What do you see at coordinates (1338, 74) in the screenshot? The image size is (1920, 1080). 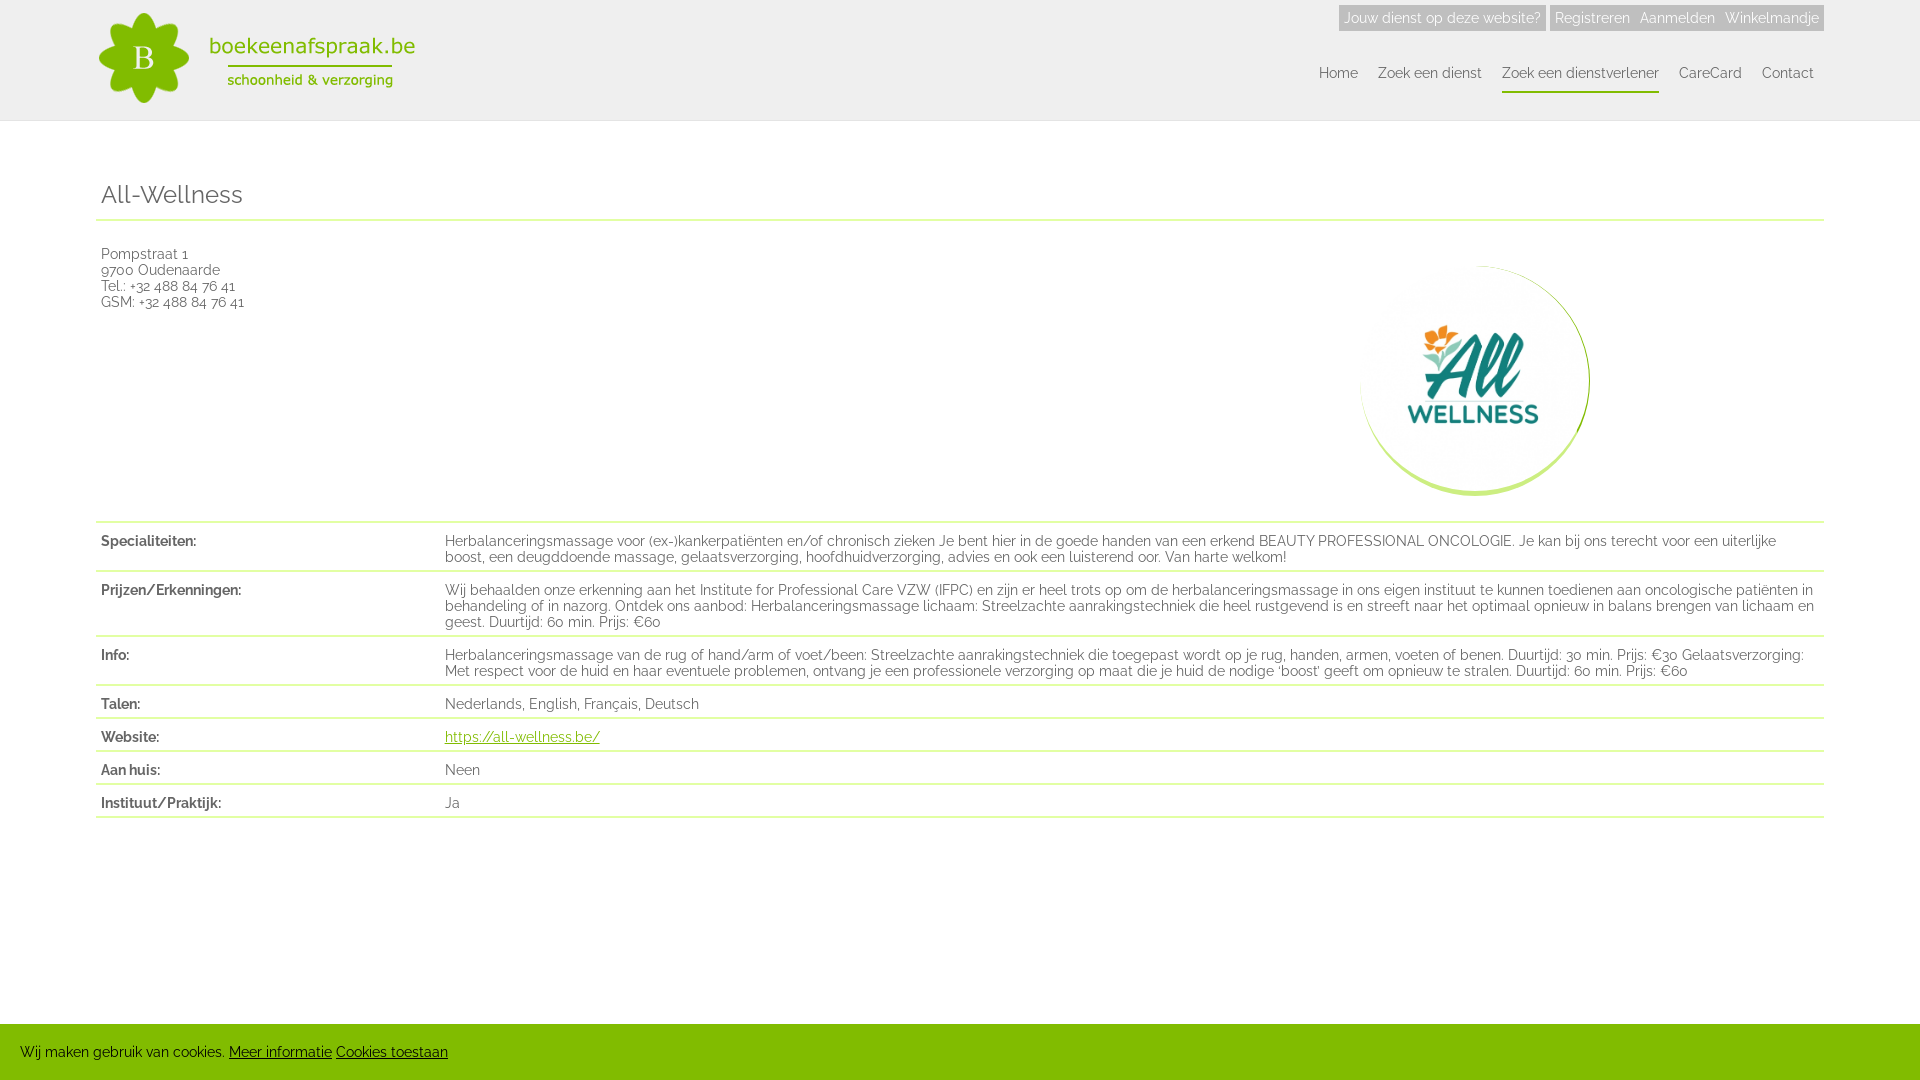 I see `Home` at bounding box center [1338, 74].